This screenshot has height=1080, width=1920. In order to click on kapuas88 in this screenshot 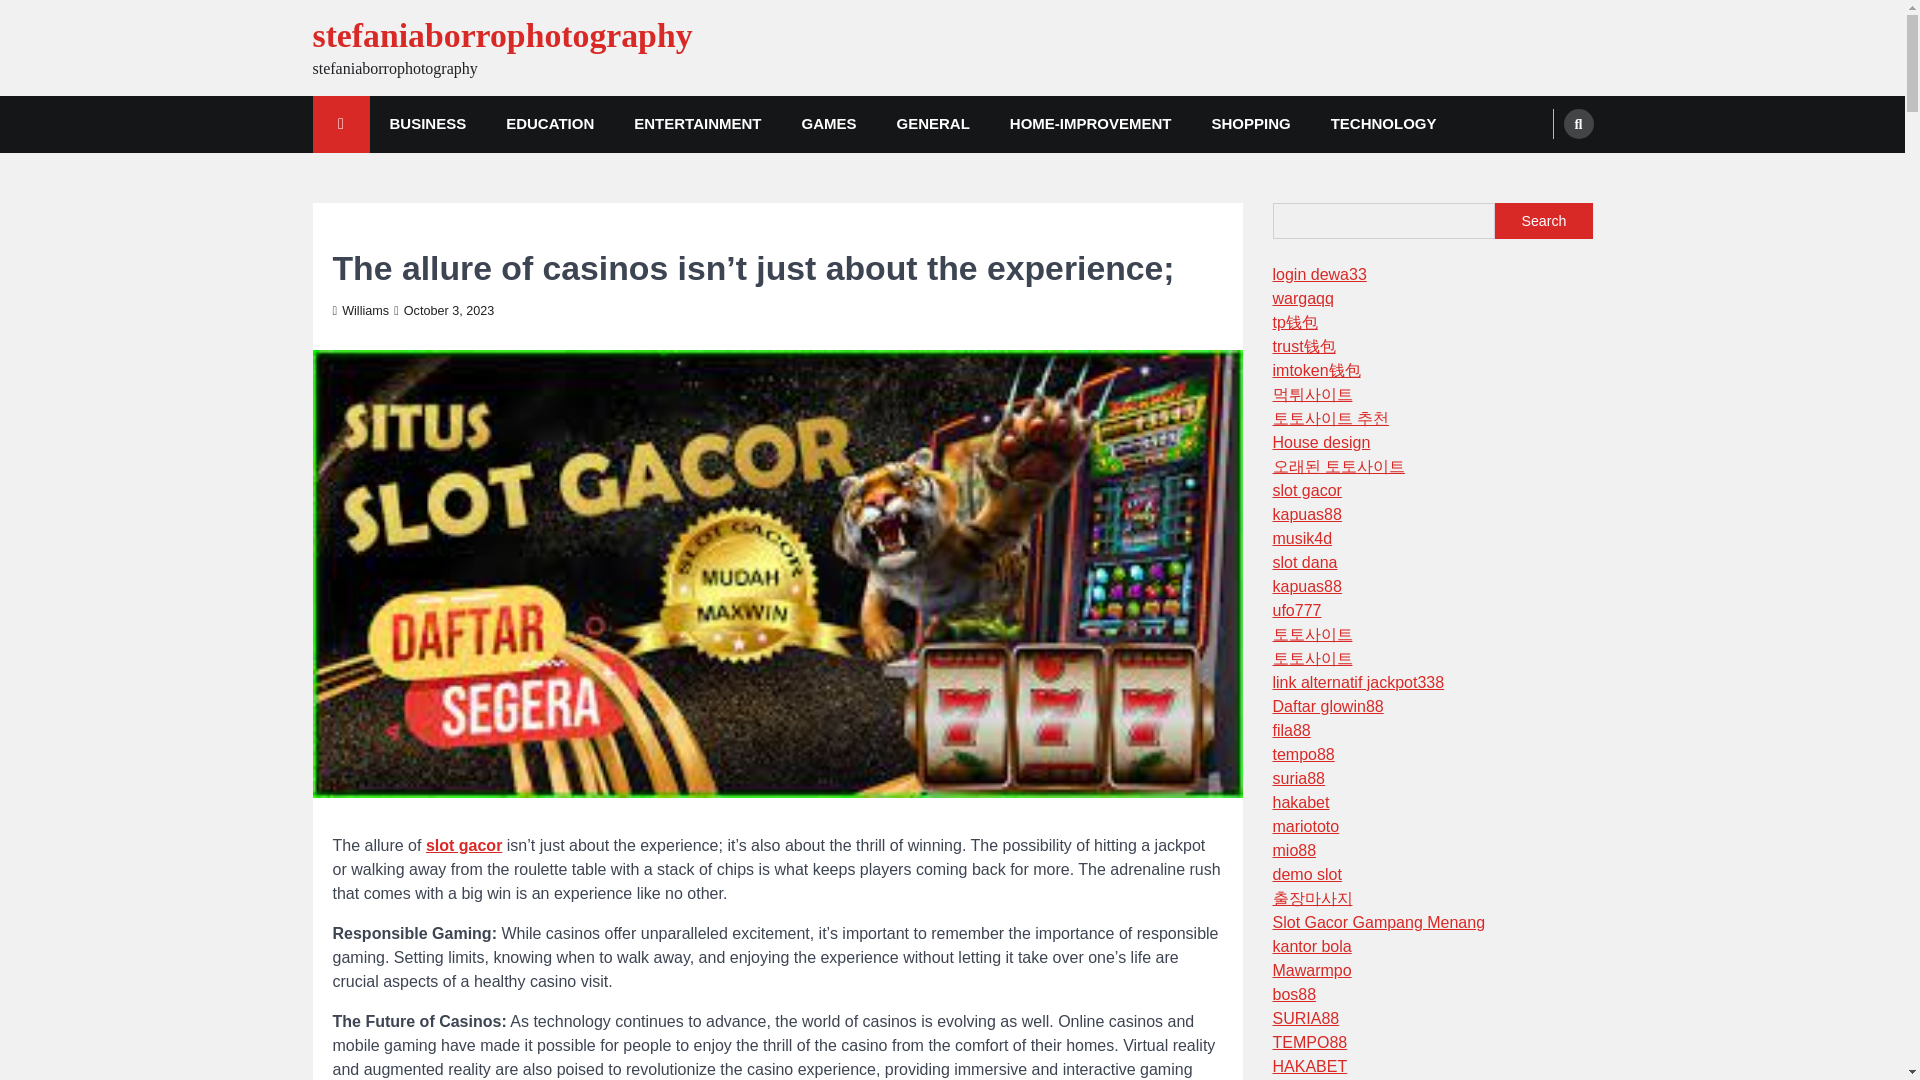, I will do `click(1306, 514)`.